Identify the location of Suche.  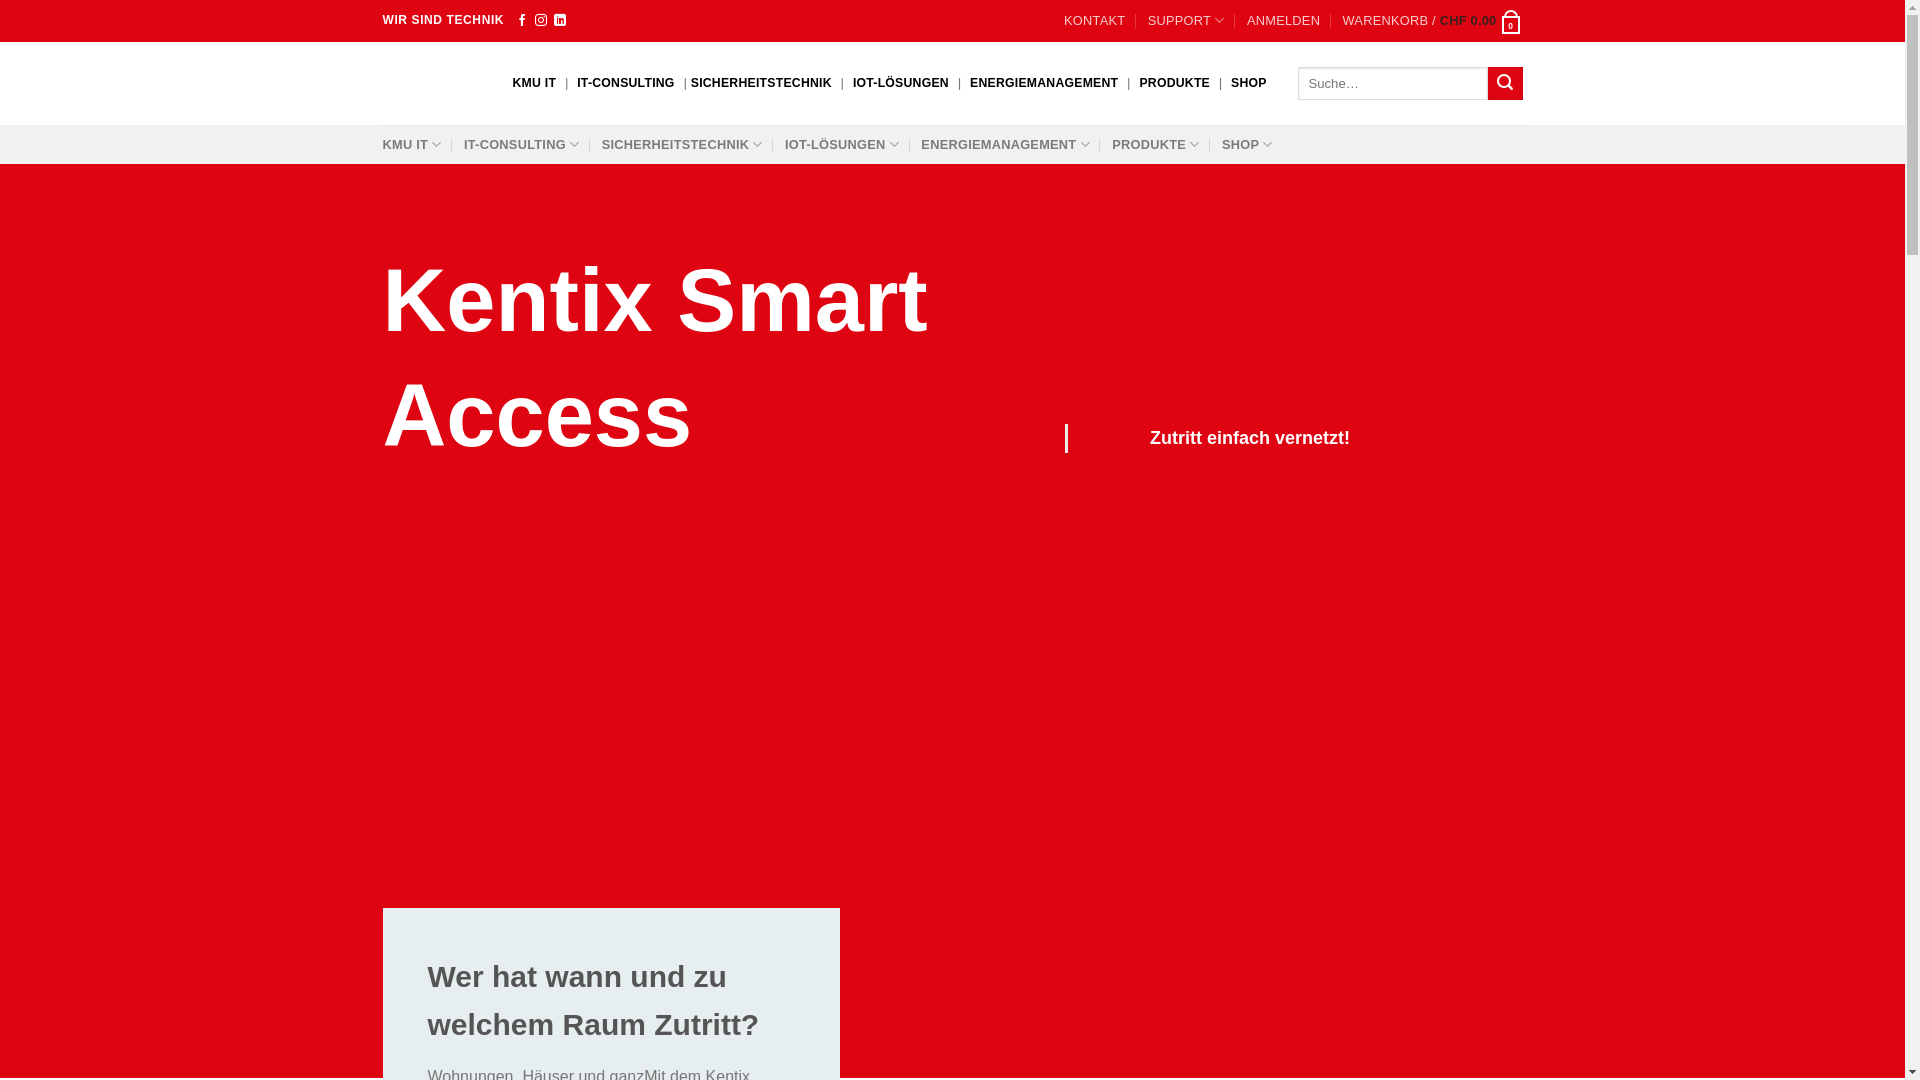
(1505, 84).